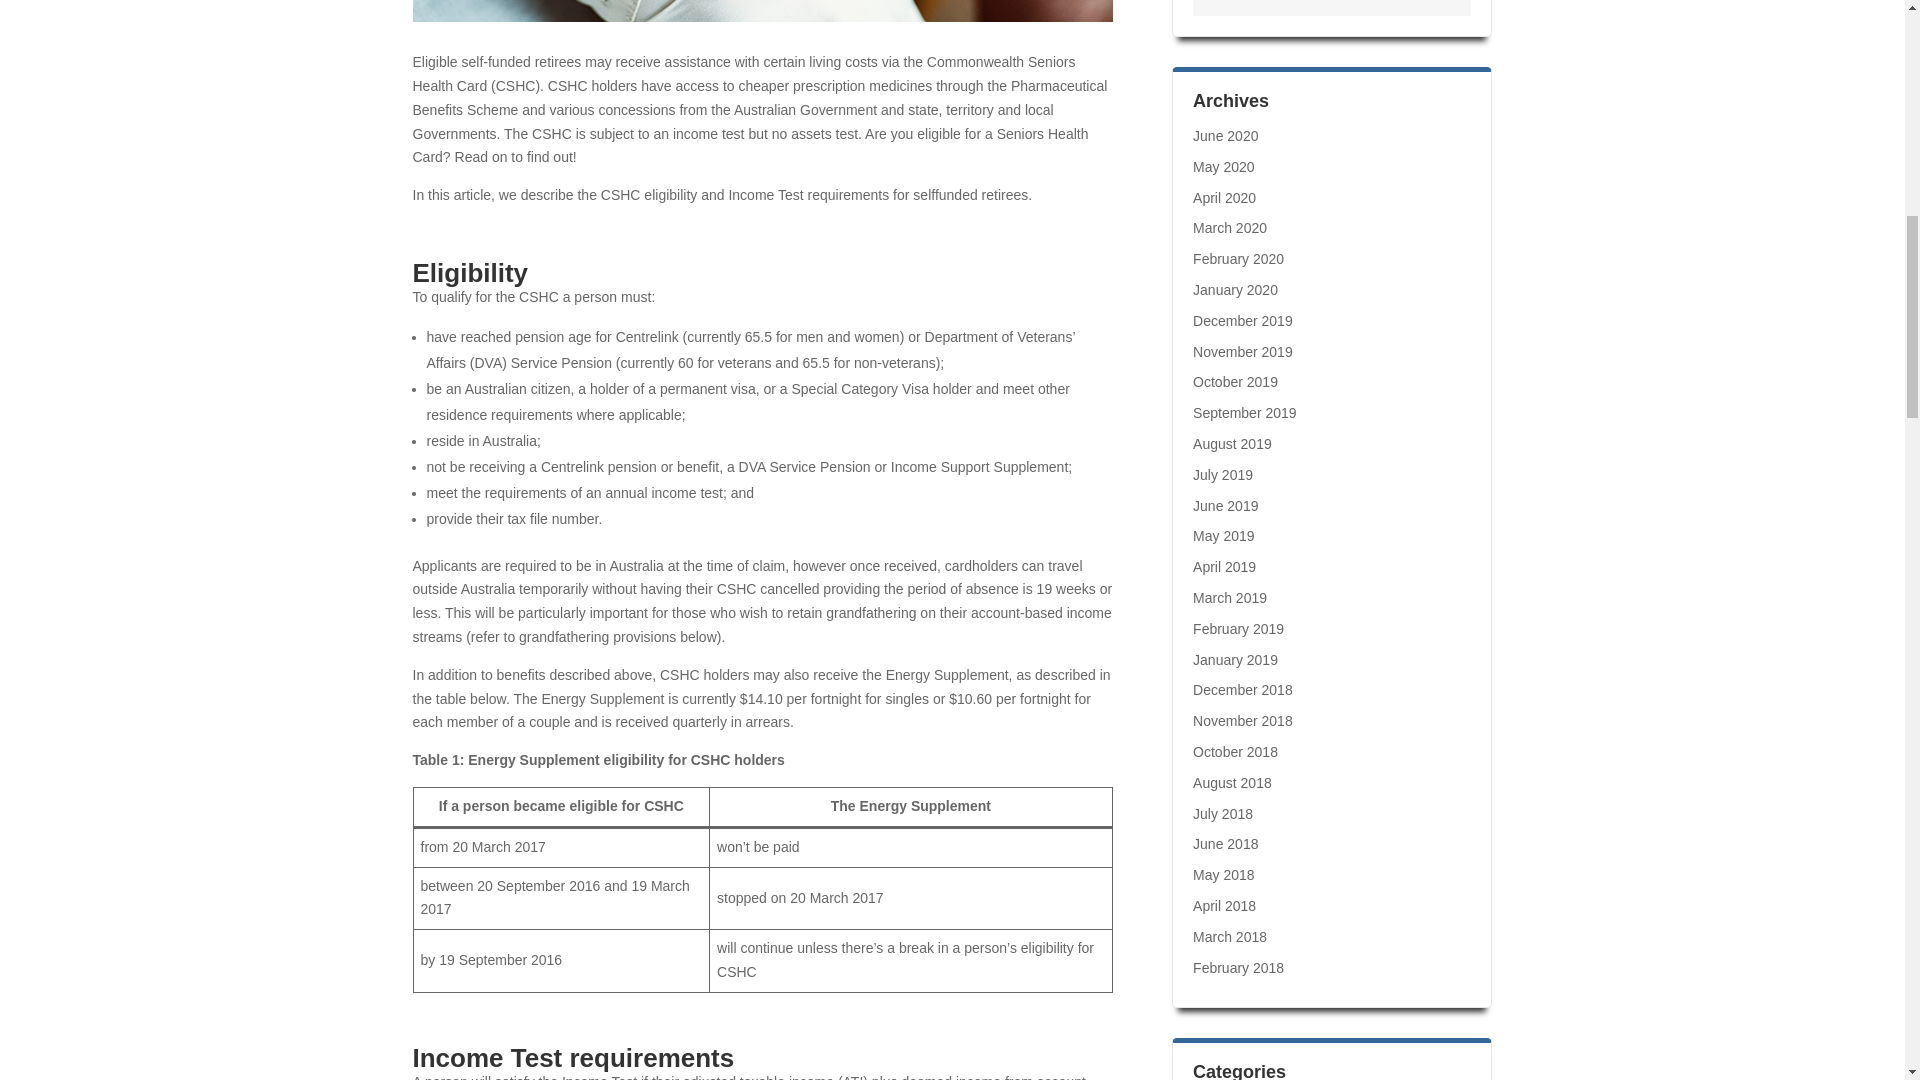 This screenshot has height=1080, width=1920. I want to click on February 2020, so click(1238, 258).